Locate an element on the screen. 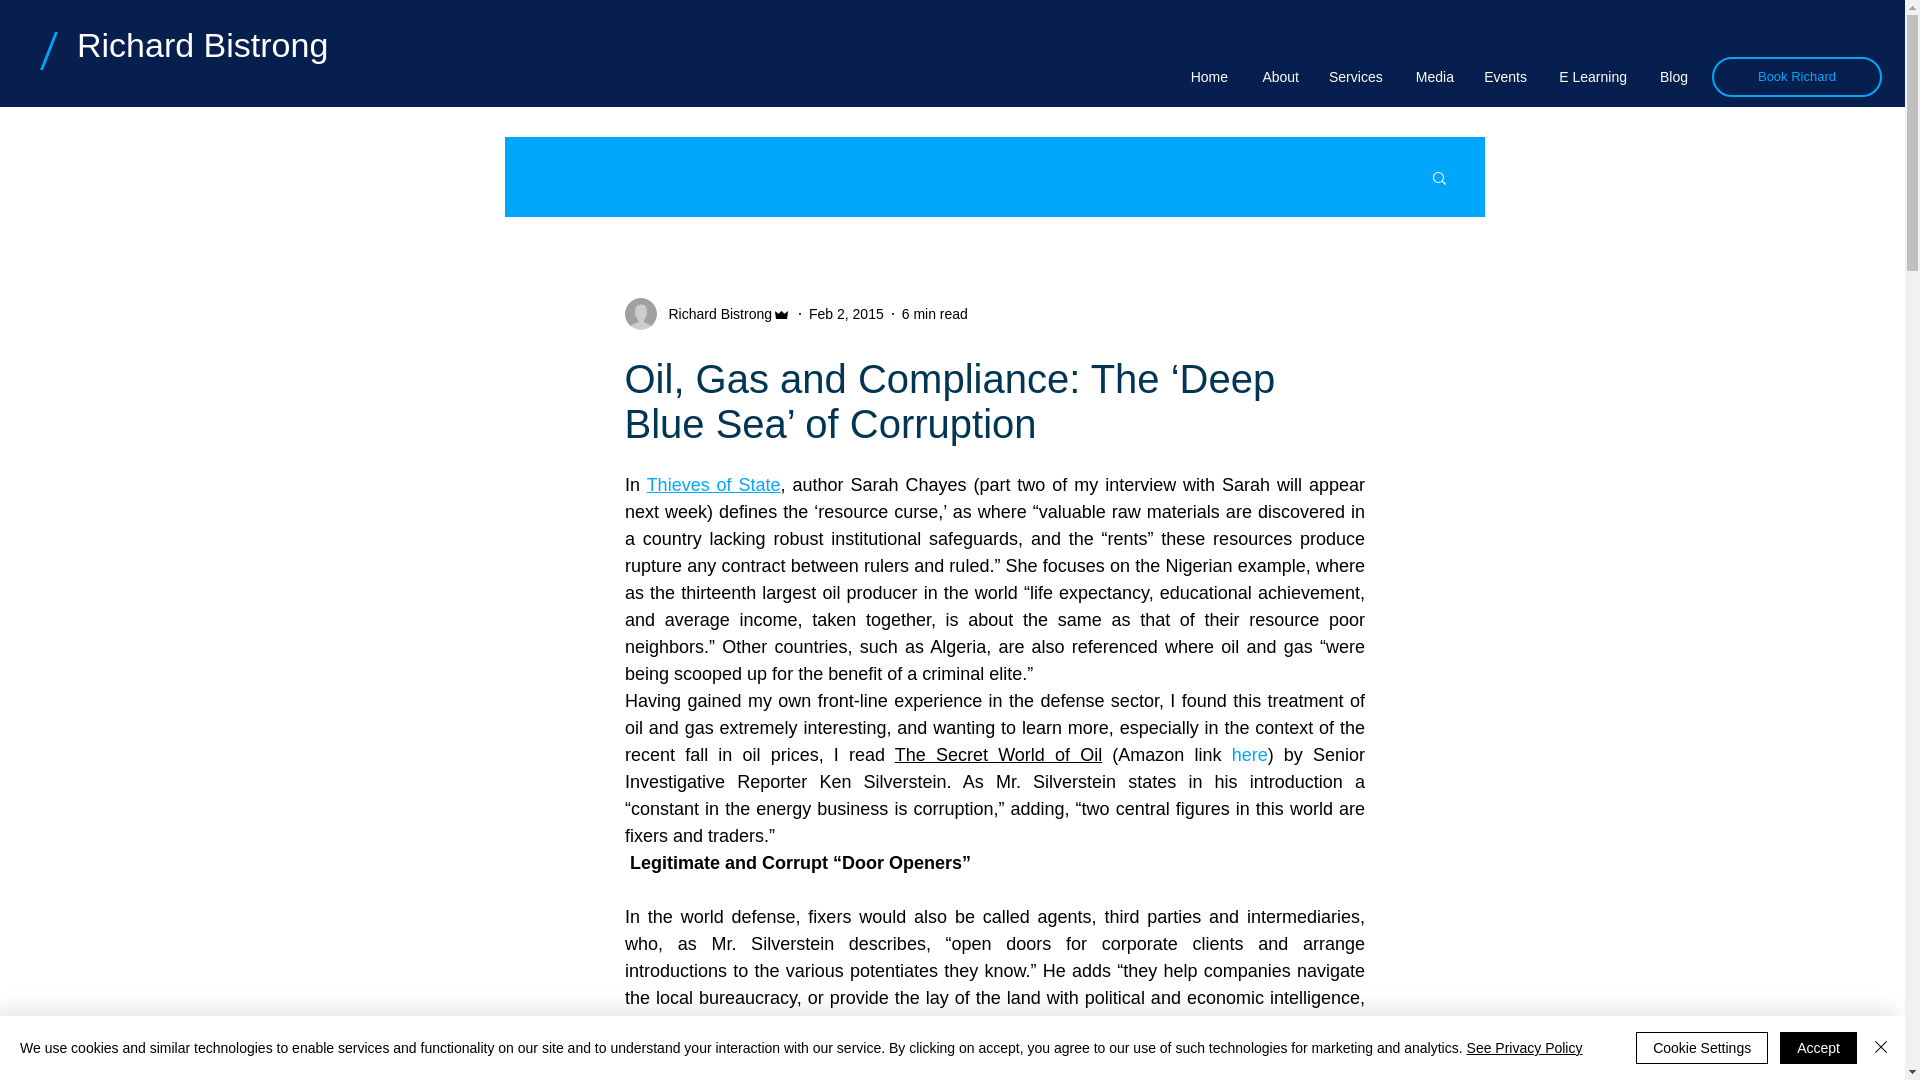  See Privacy Policy is located at coordinates (1524, 1048).